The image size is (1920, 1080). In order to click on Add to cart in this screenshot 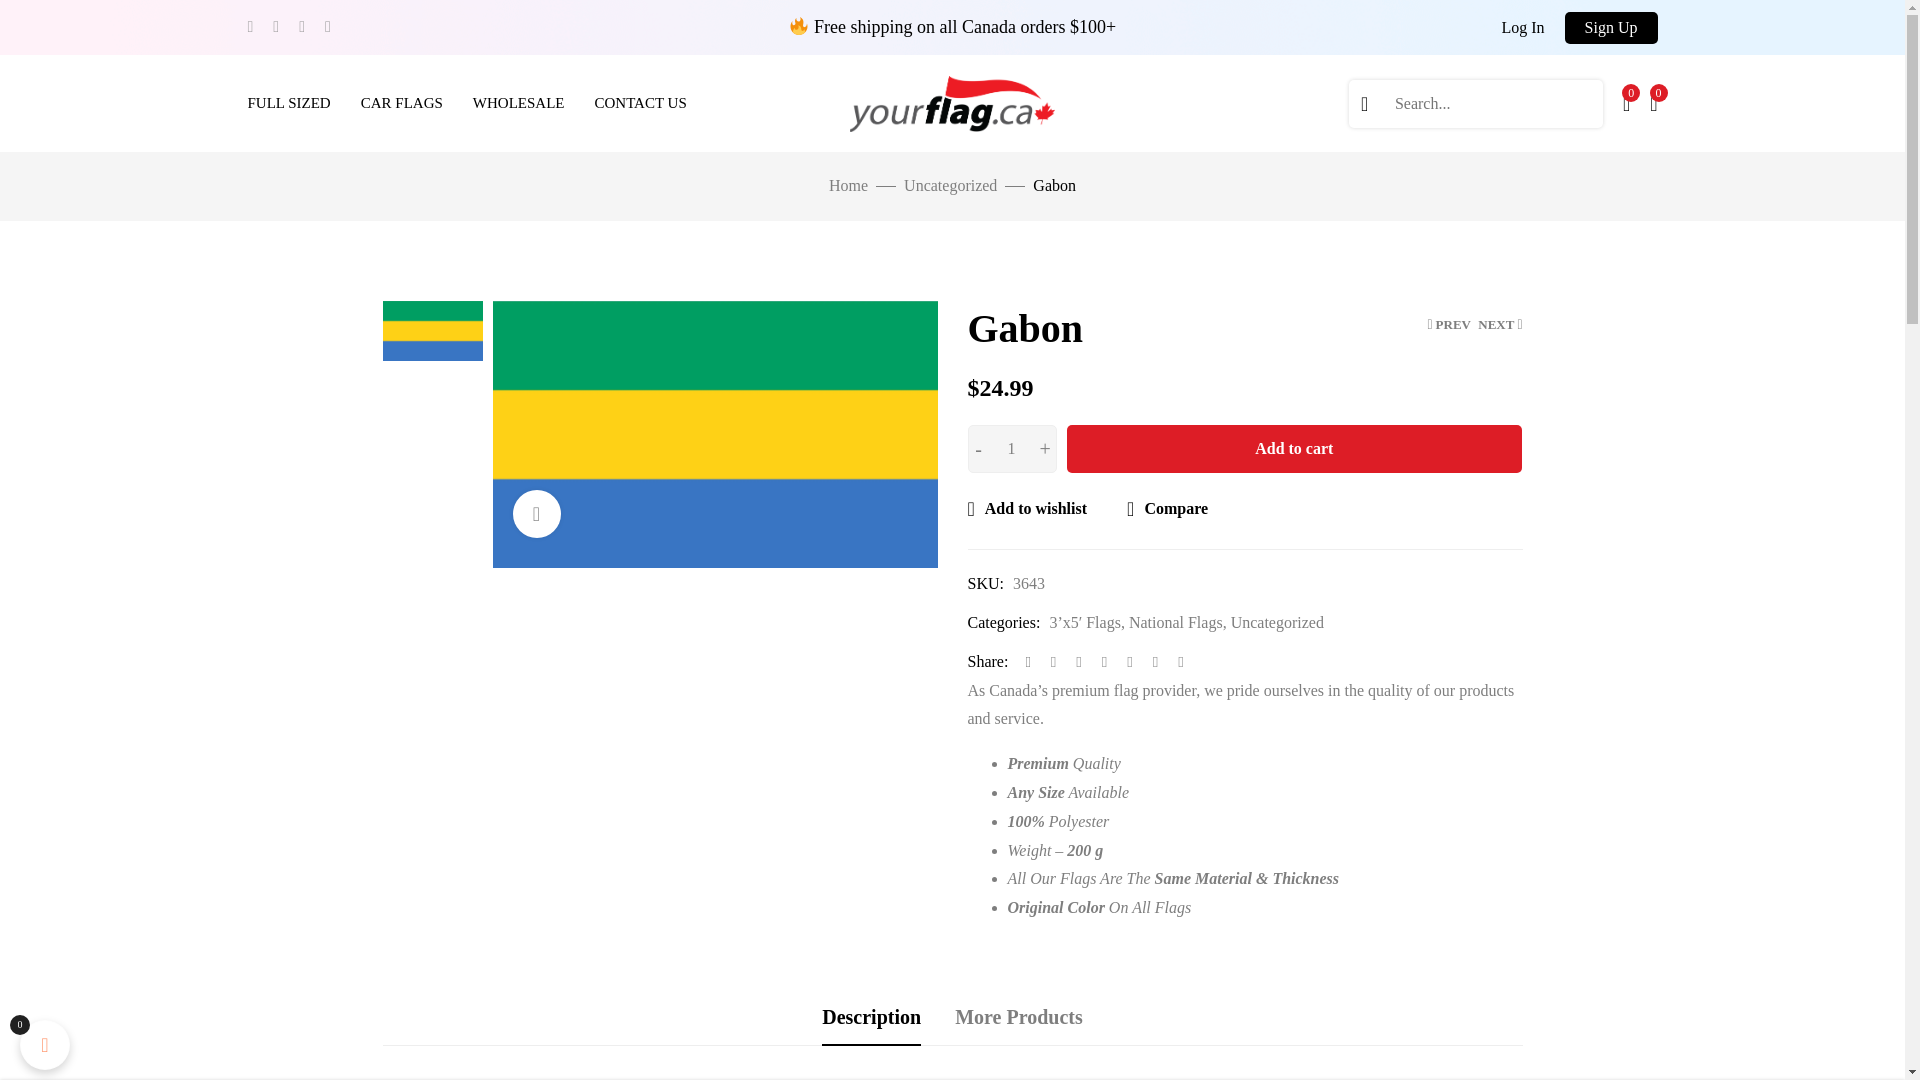, I will do `click(1294, 449)`.